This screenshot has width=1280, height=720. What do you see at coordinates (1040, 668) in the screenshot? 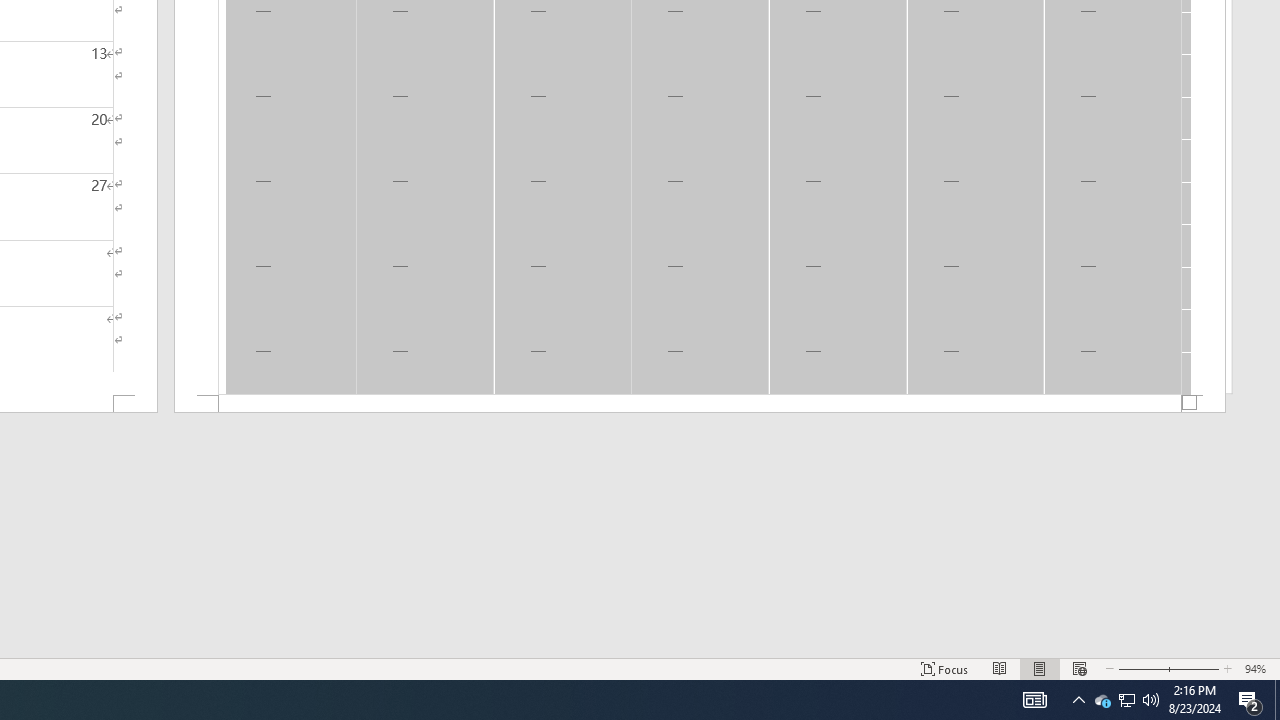
I see `Print Layout` at bounding box center [1040, 668].